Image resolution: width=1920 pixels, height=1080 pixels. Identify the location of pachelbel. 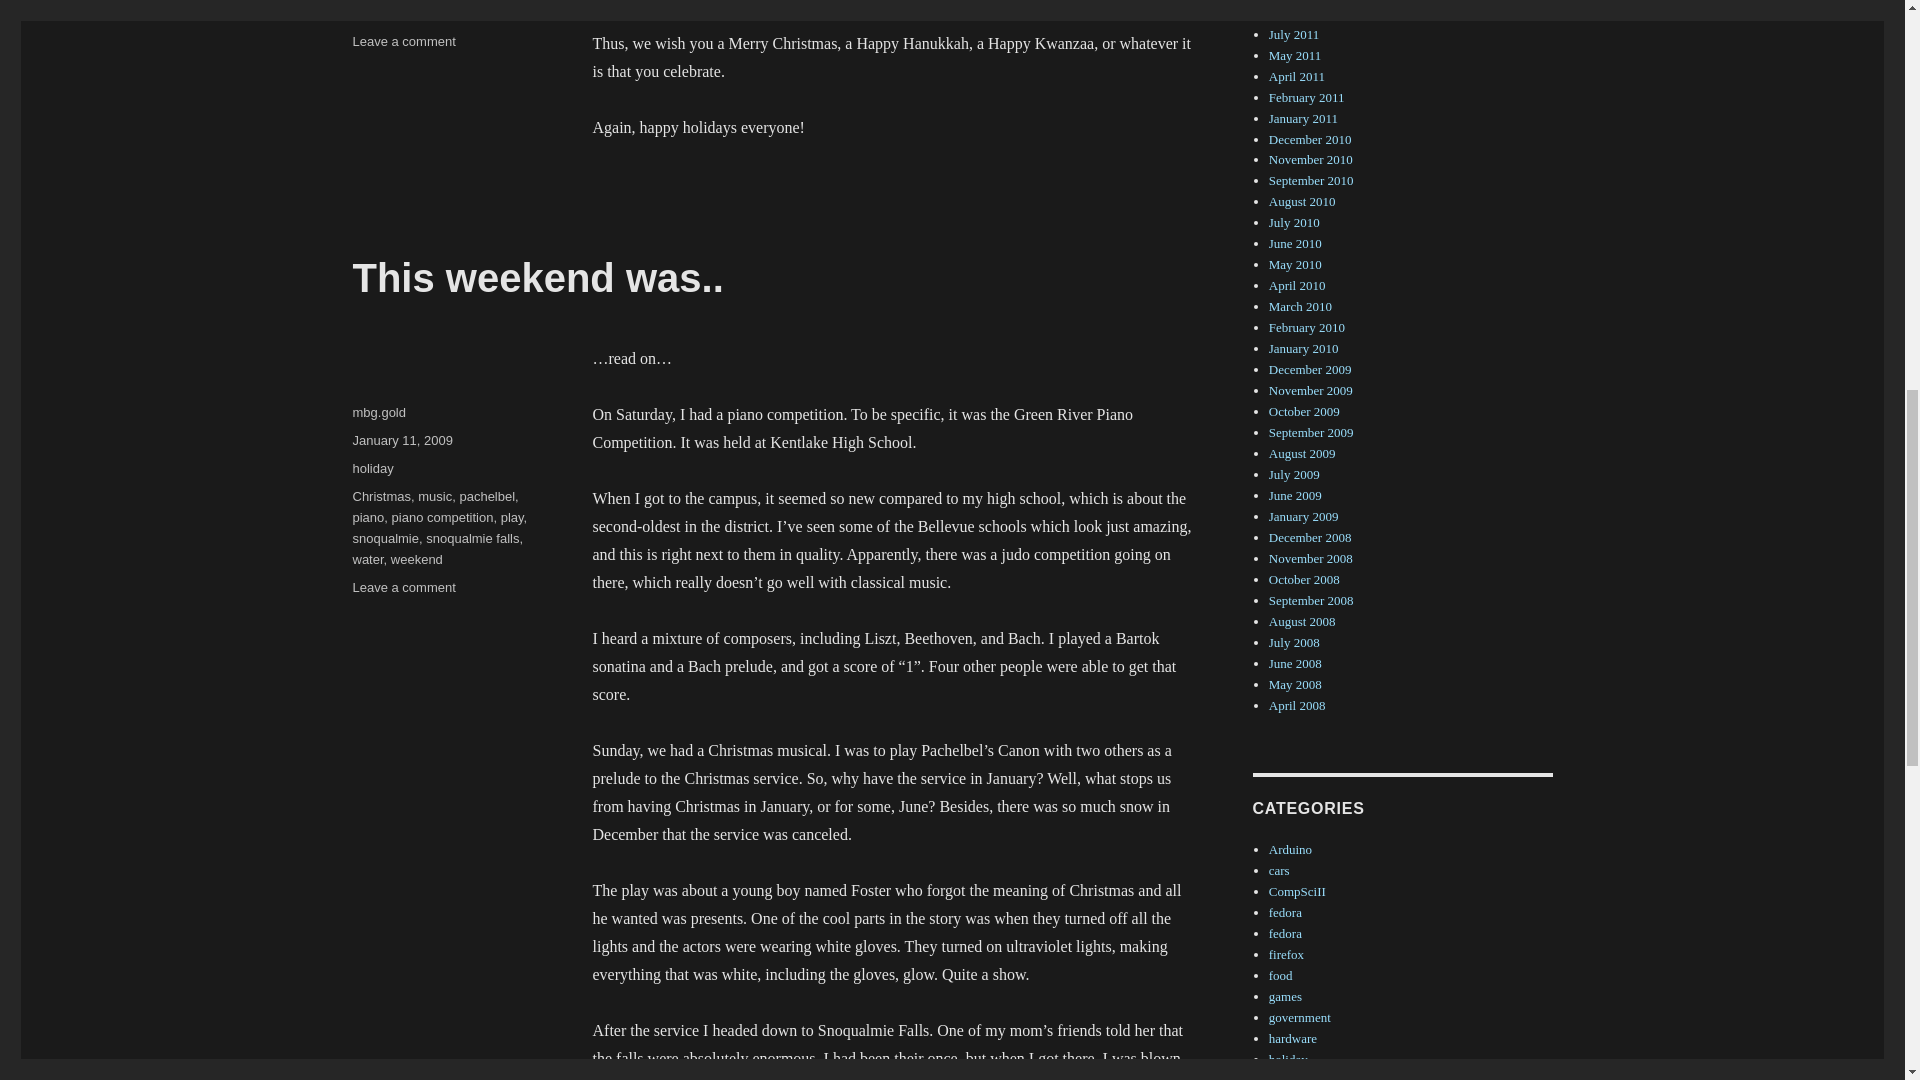
(442, 516).